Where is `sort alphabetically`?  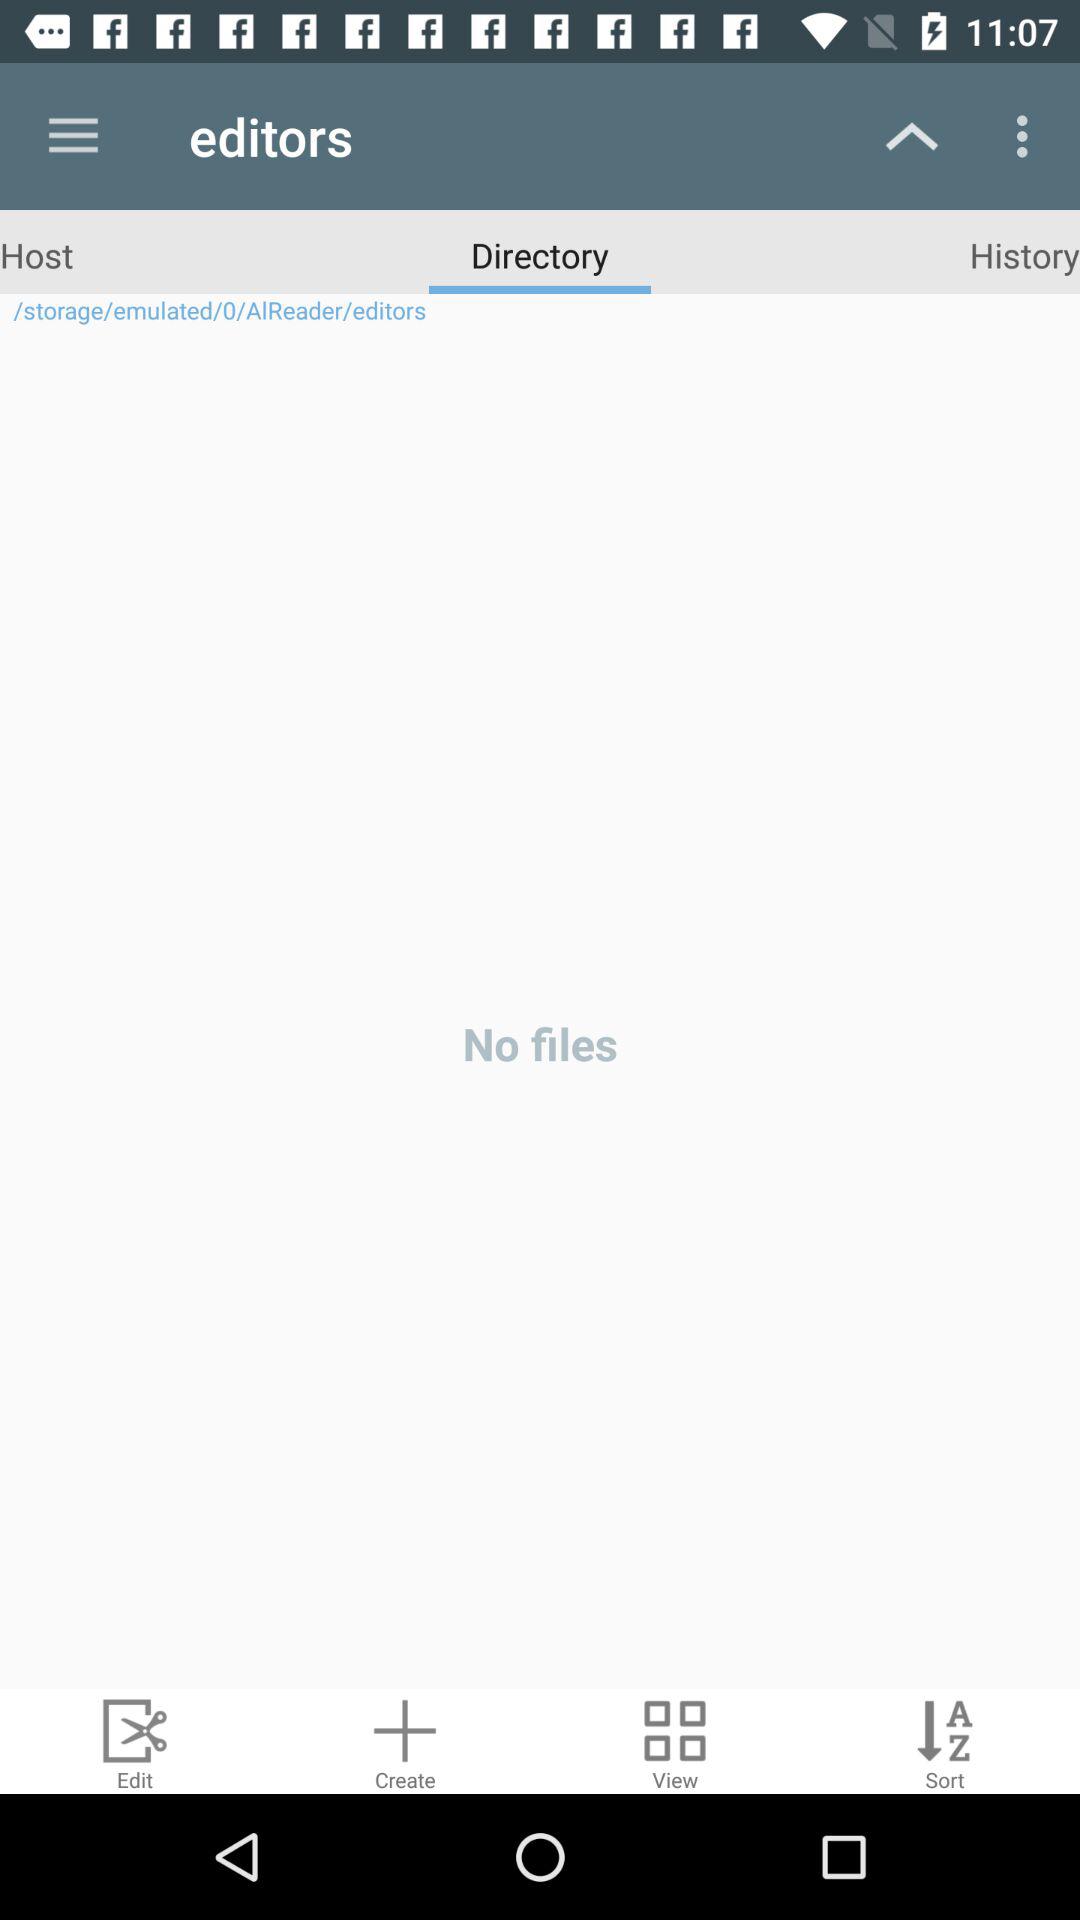 sort alphabetically is located at coordinates (945, 1742).